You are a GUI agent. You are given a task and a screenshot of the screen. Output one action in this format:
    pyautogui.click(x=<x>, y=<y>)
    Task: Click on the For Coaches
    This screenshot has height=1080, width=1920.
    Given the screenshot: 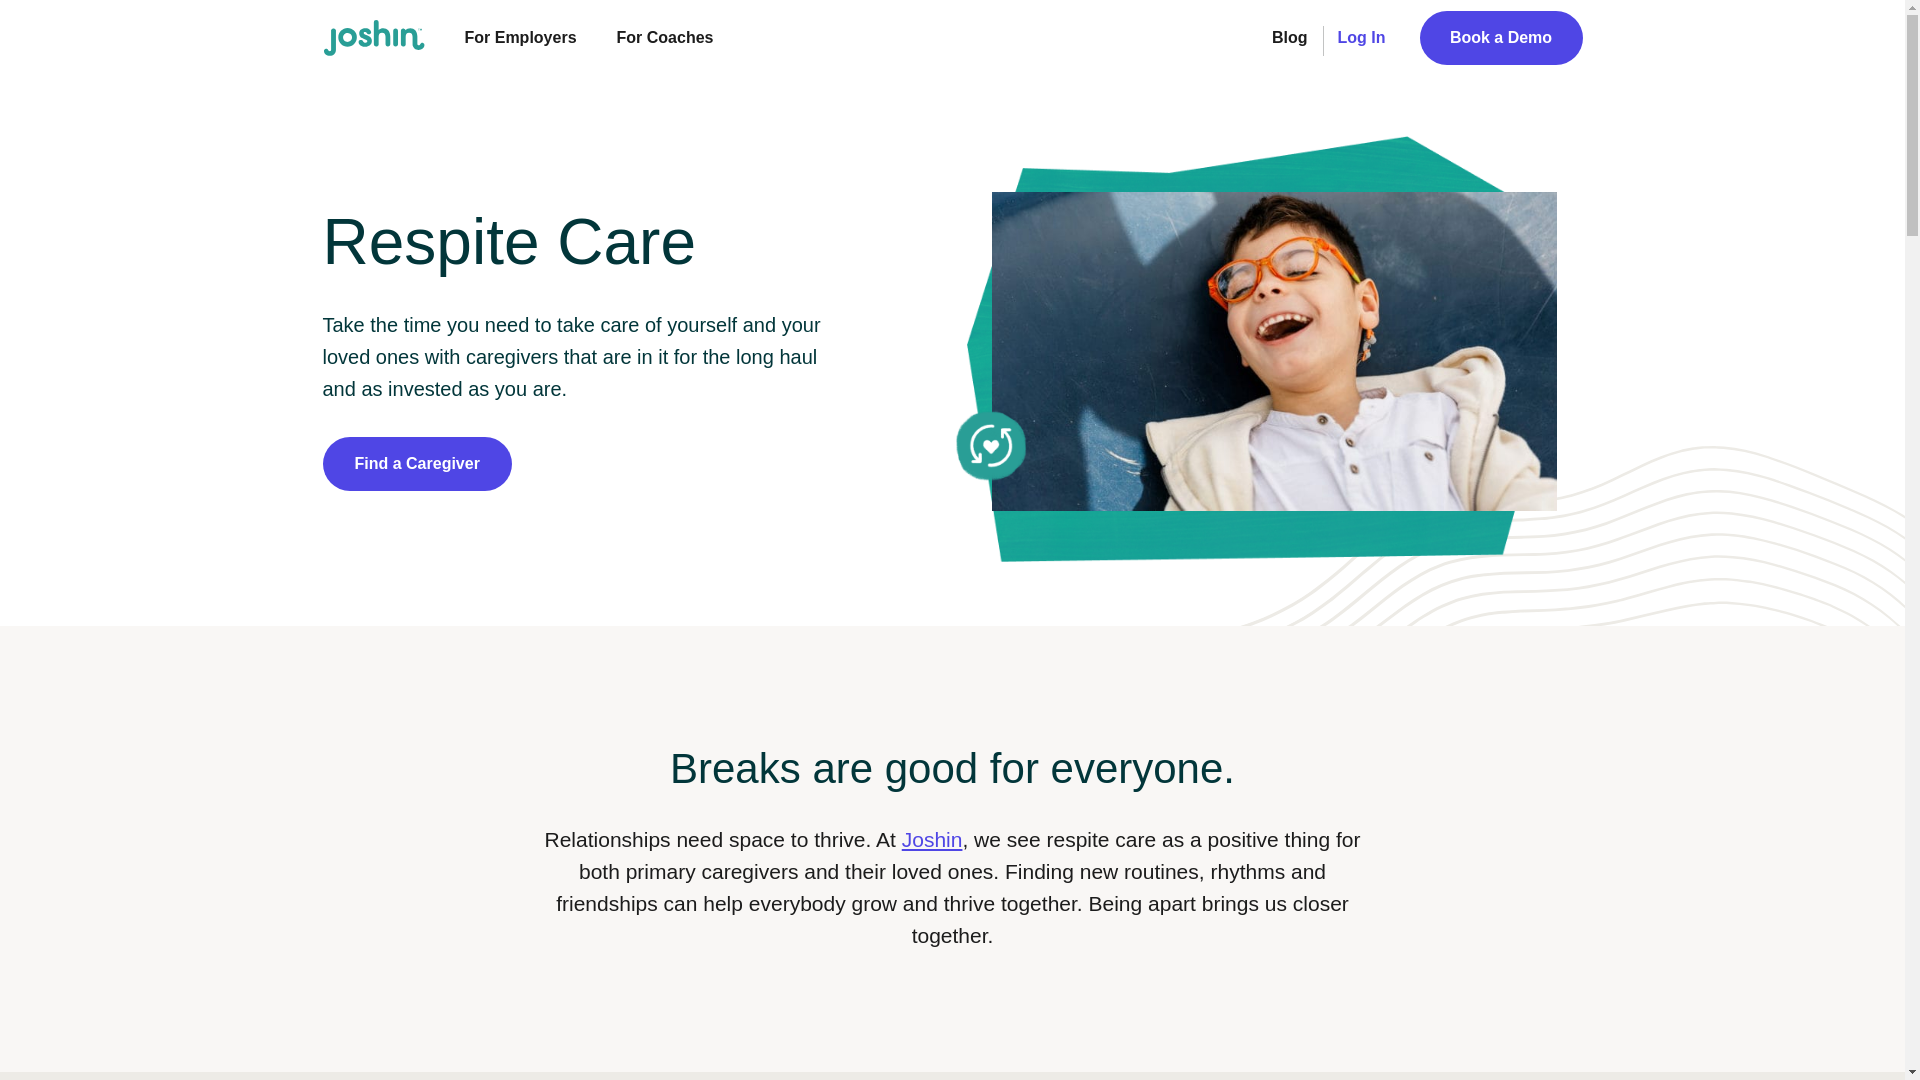 What is the action you would take?
    pyautogui.click(x=665, y=37)
    